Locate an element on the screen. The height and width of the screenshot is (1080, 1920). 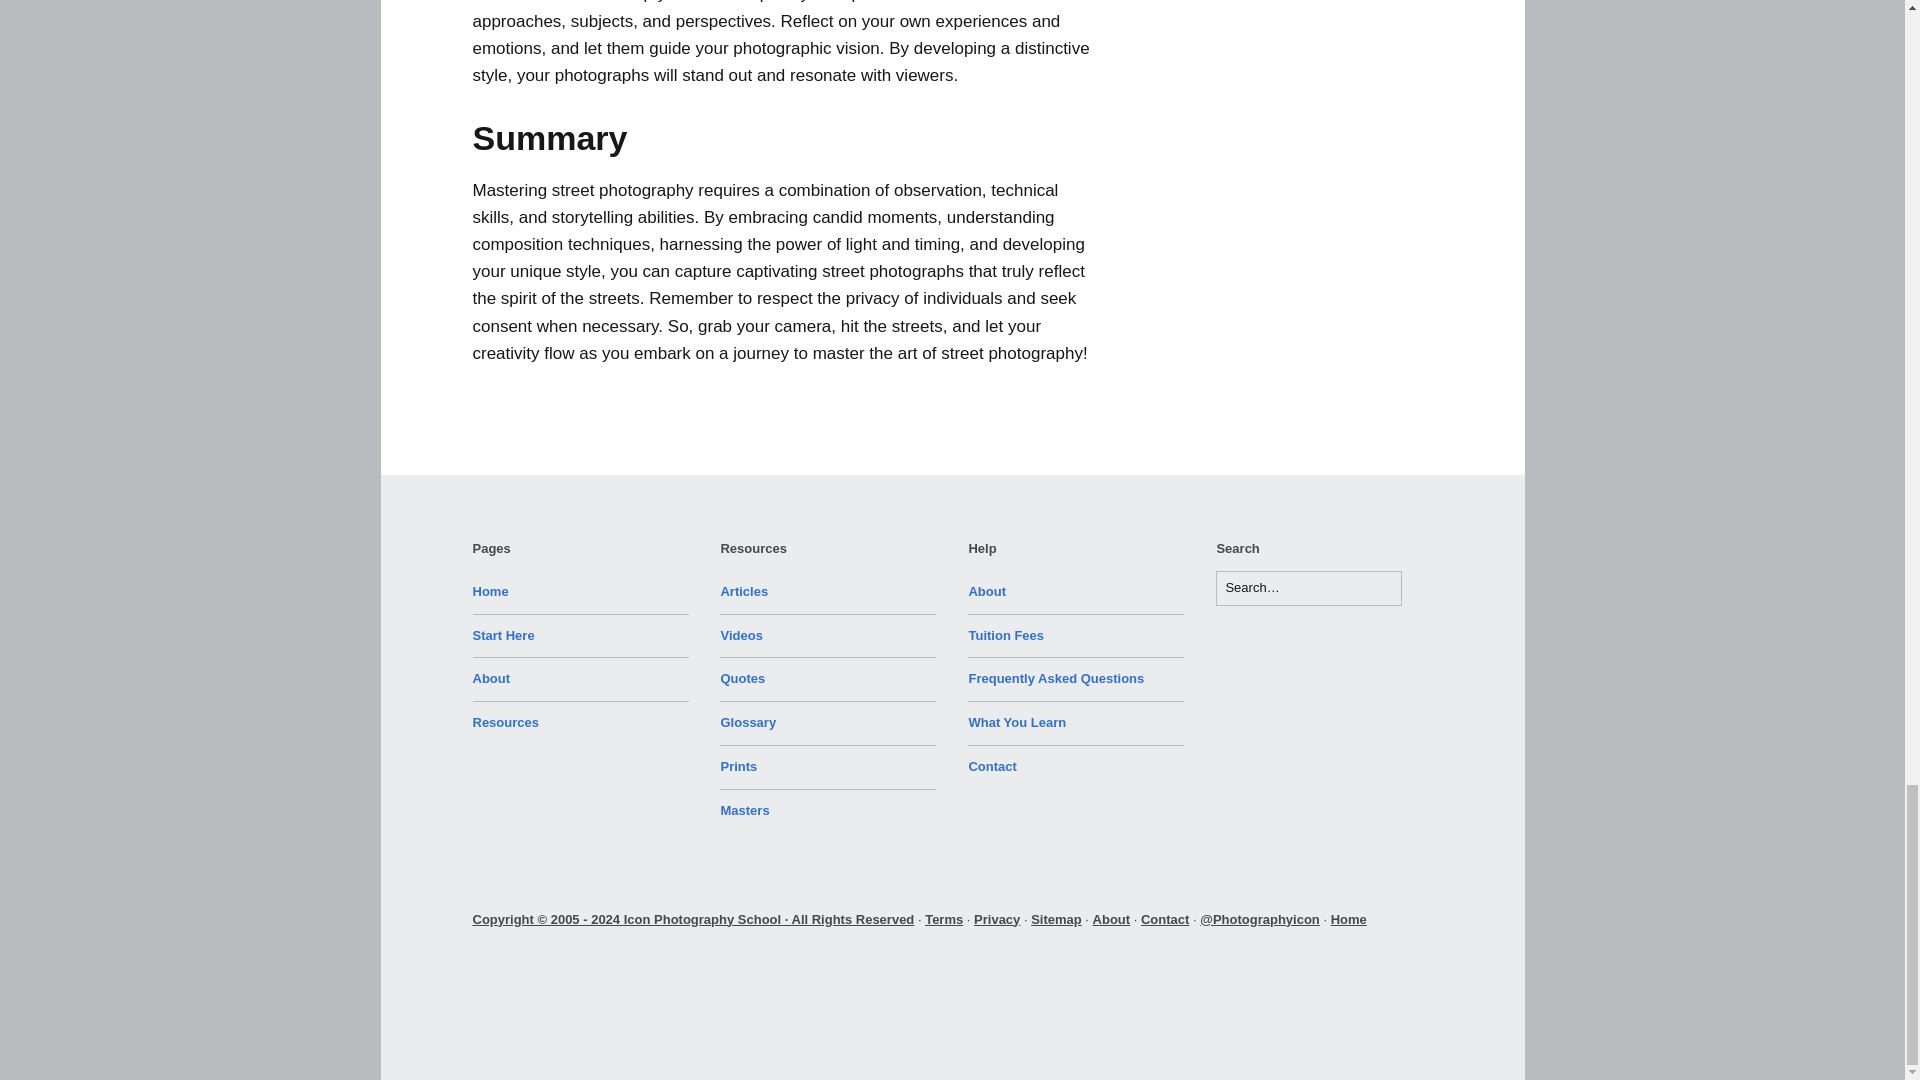
Tuition Fees is located at coordinates (1006, 634).